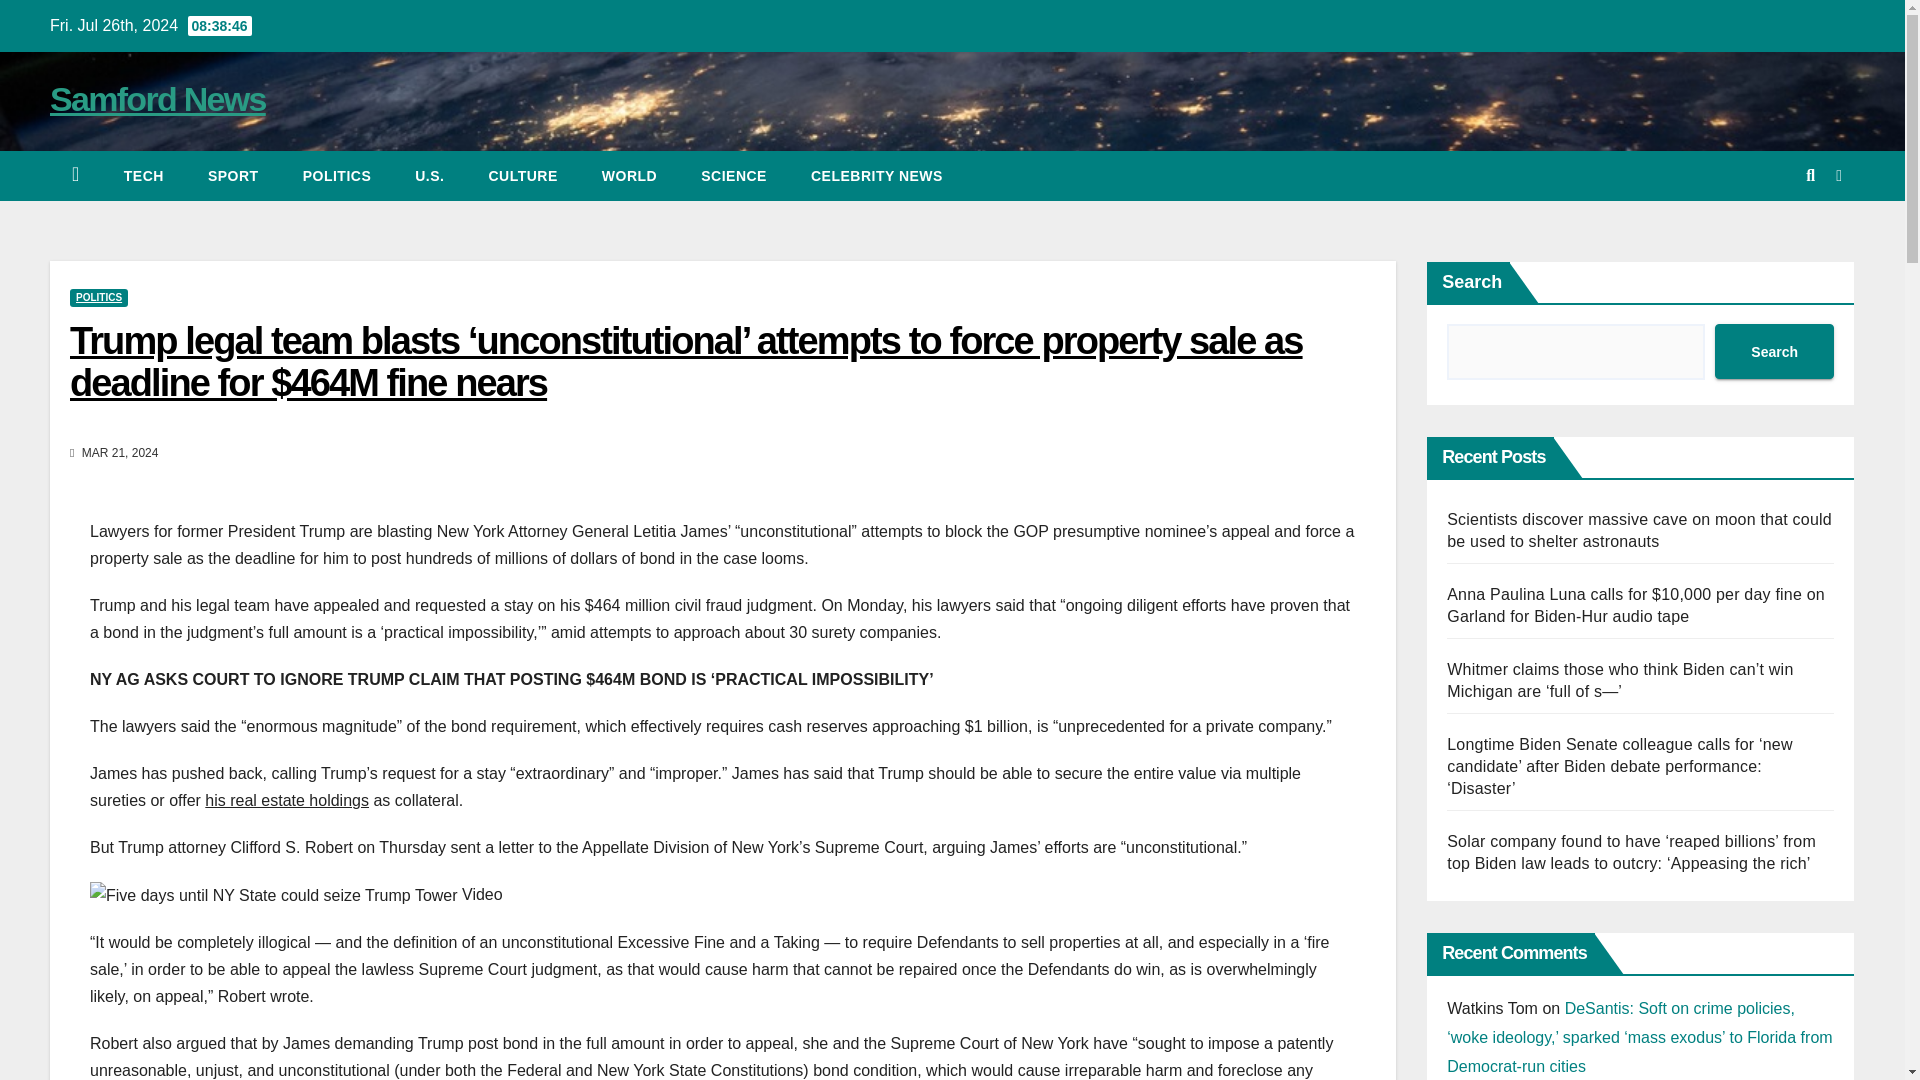 This screenshot has height=1080, width=1920. What do you see at coordinates (734, 176) in the screenshot?
I see `Science` at bounding box center [734, 176].